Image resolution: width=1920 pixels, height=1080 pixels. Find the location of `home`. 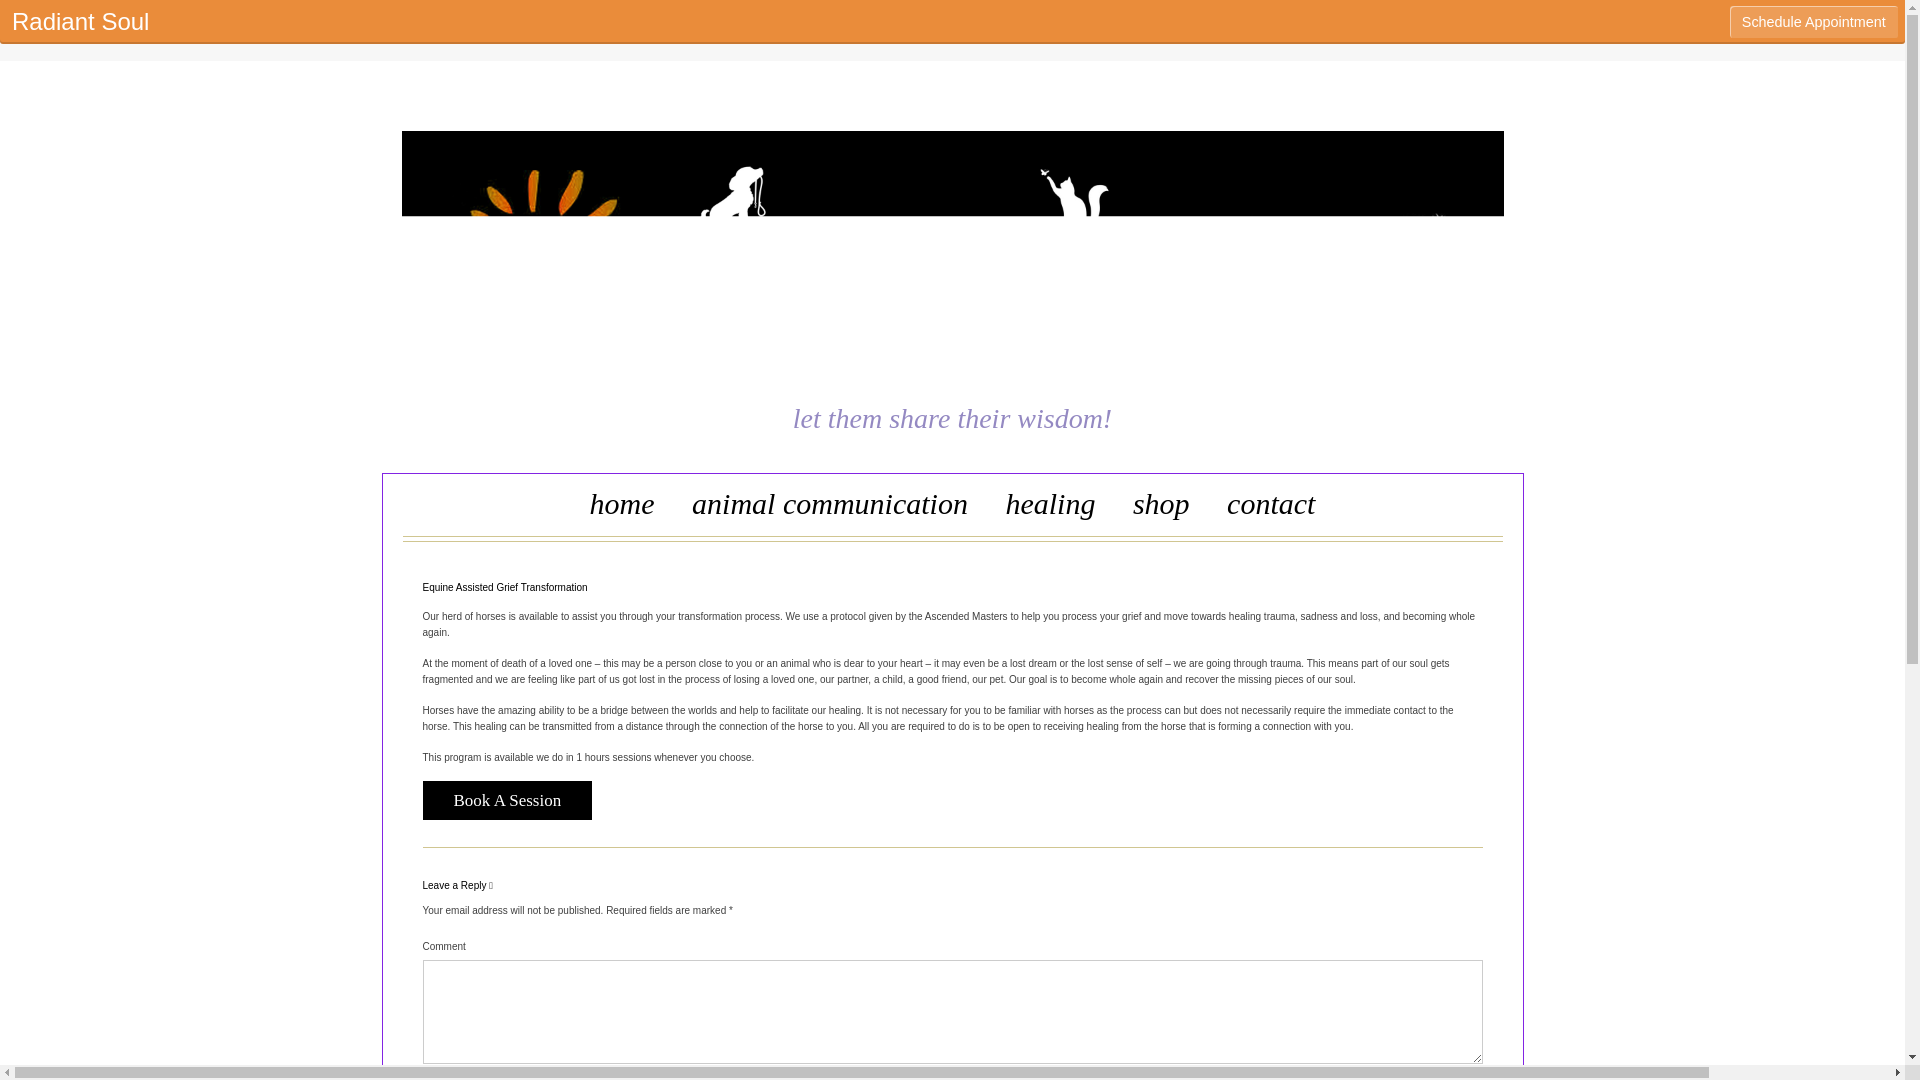

home is located at coordinates (622, 508).